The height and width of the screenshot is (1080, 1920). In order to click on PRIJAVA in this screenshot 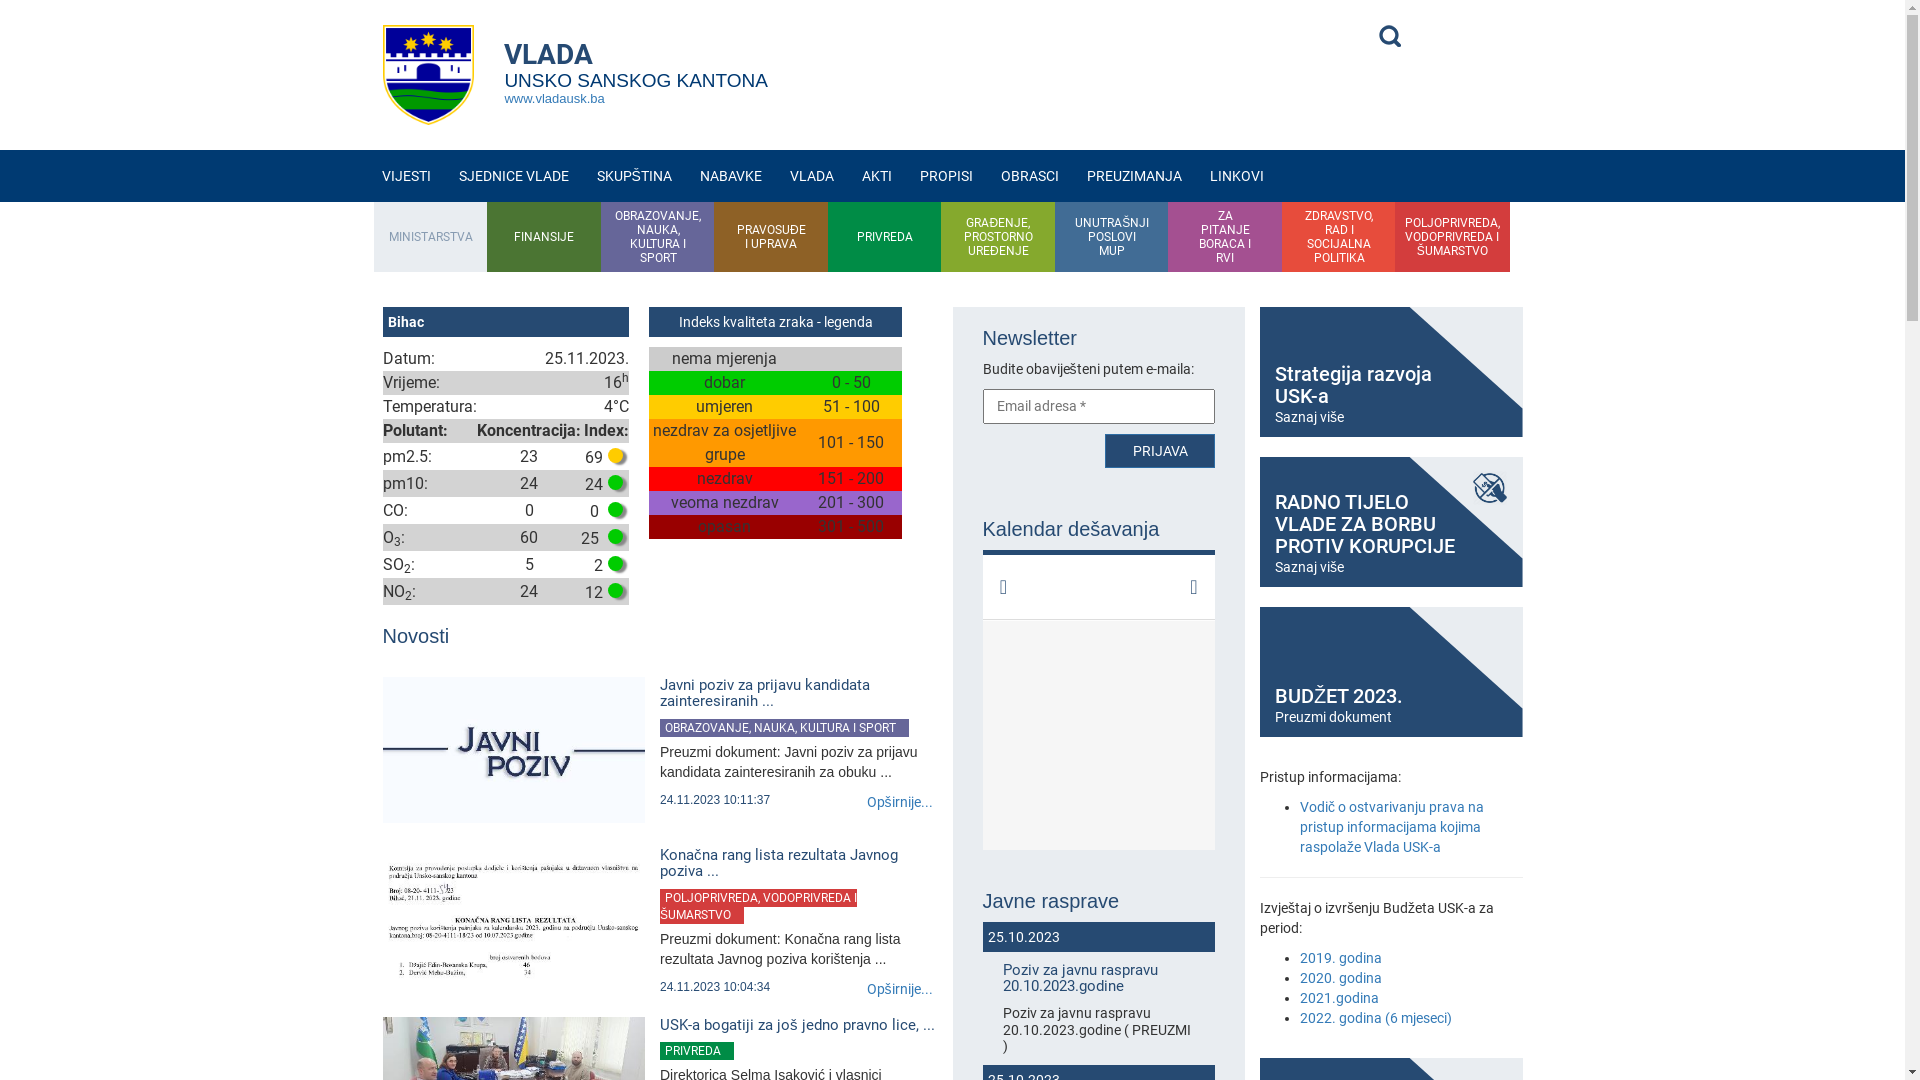, I will do `click(1160, 451)`.